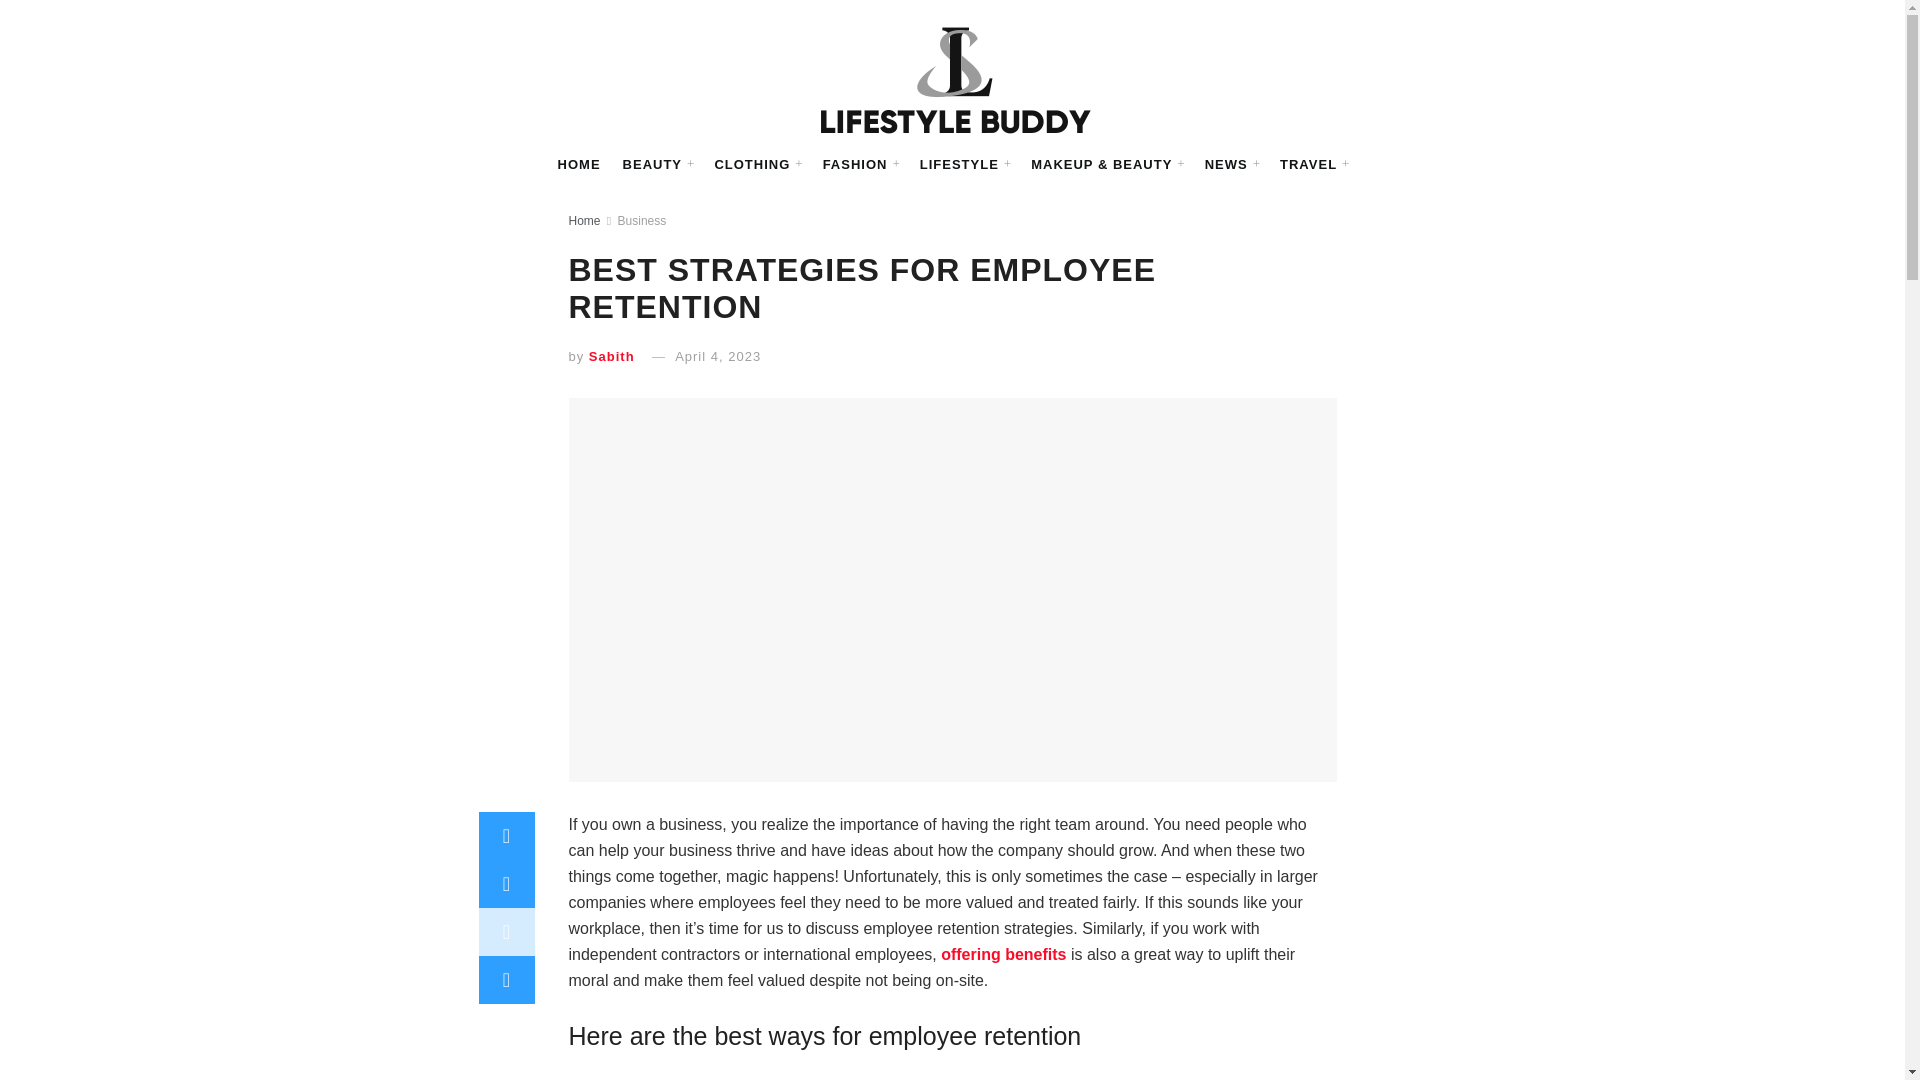 The width and height of the screenshot is (1920, 1080). Describe the element at coordinates (964, 165) in the screenshot. I see `LIFESTYLE` at that location.